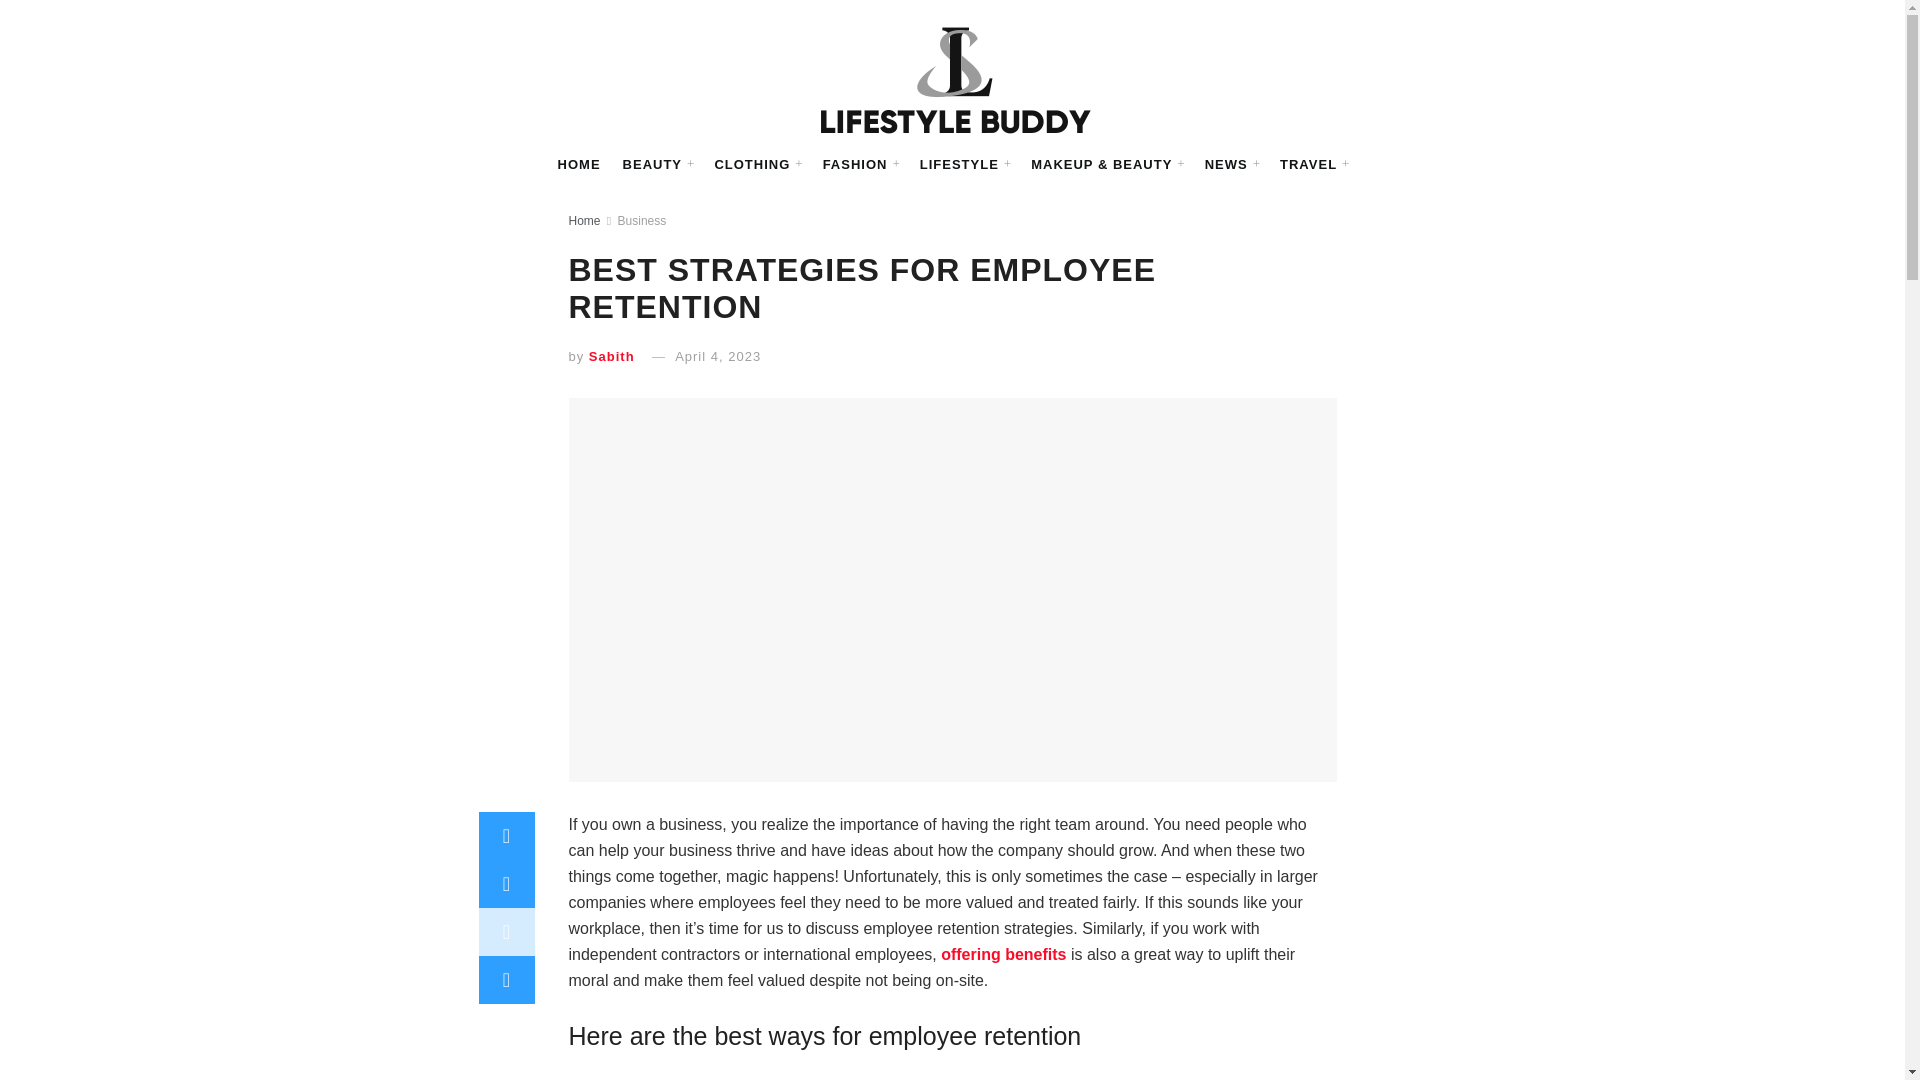 The width and height of the screenshot is (1920, 1080). Describe the element at coordinates (964, 165) in the screenshot. I see `LIFESTYLE` at that location.